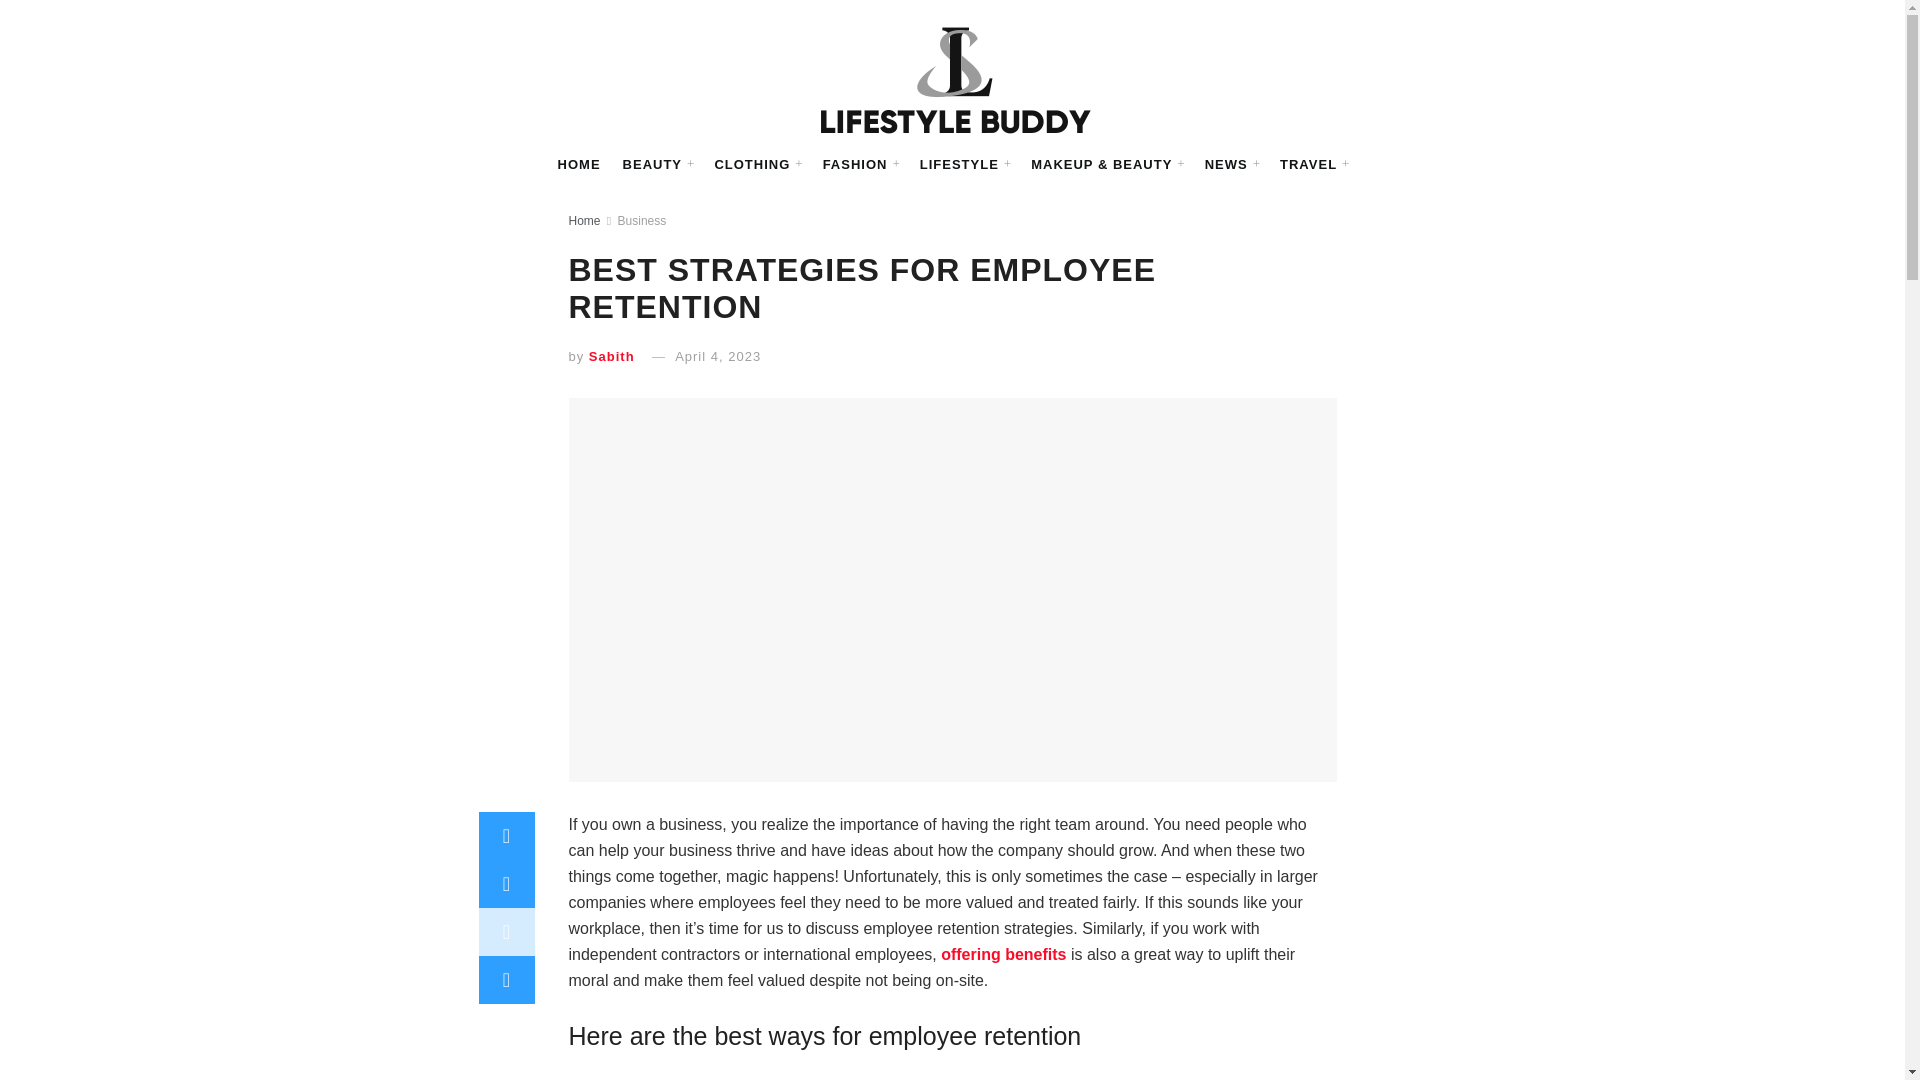 The width and height of the screenshot is (1920, 1080). Describe the element at coordinates (964, 165) in the screenshot. I see `LIFESTYLE` at that location.